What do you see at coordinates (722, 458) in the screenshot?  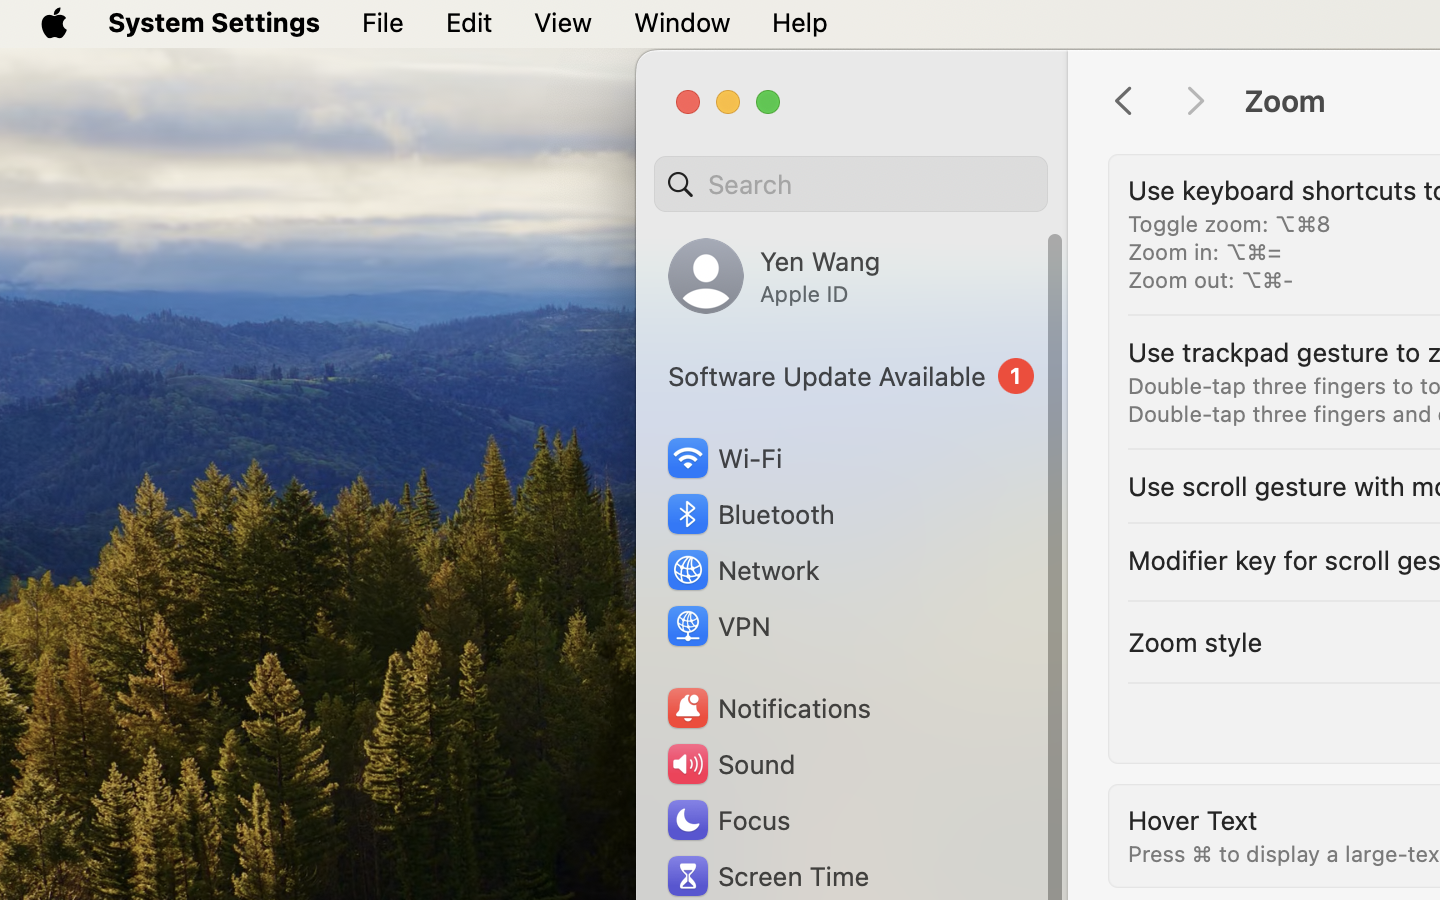 I see `Wi‑Fi` at bounding box center [722, 458].